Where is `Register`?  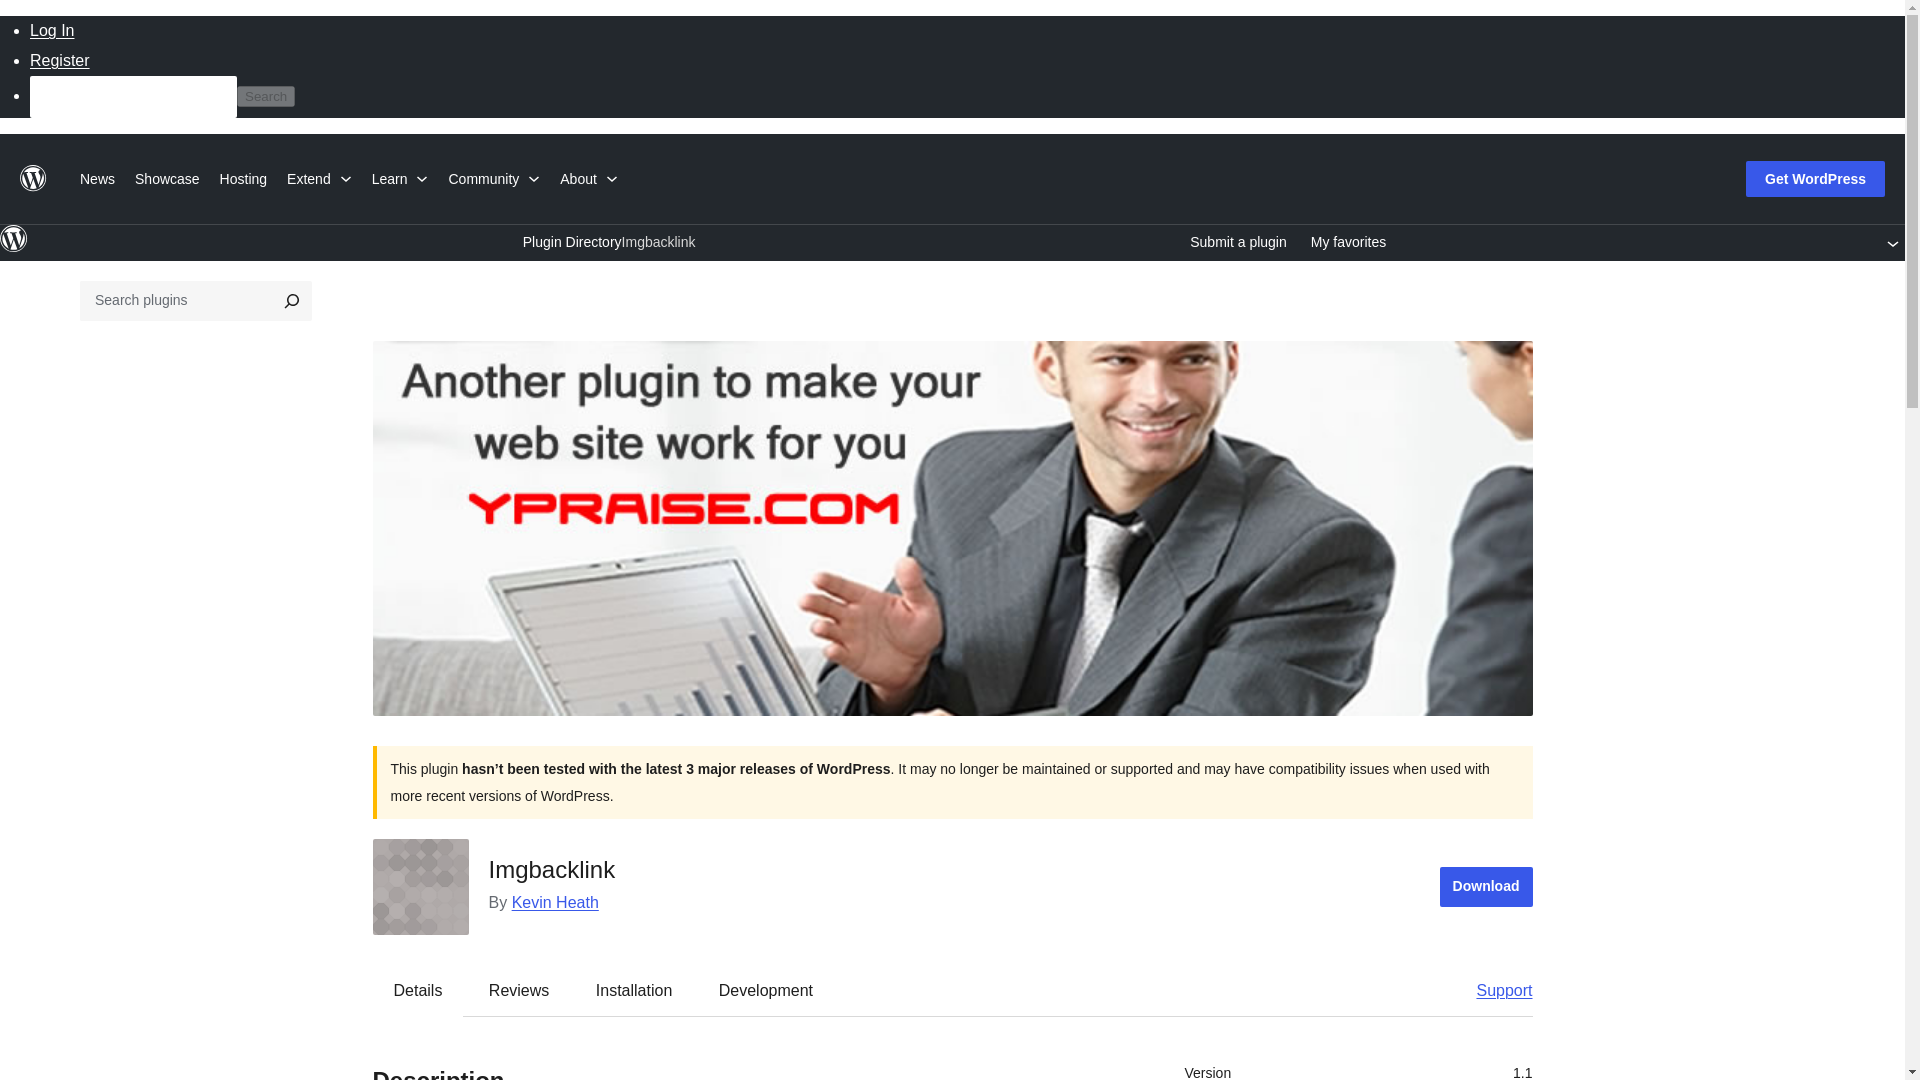 Register is located at coordinates (60, 60).